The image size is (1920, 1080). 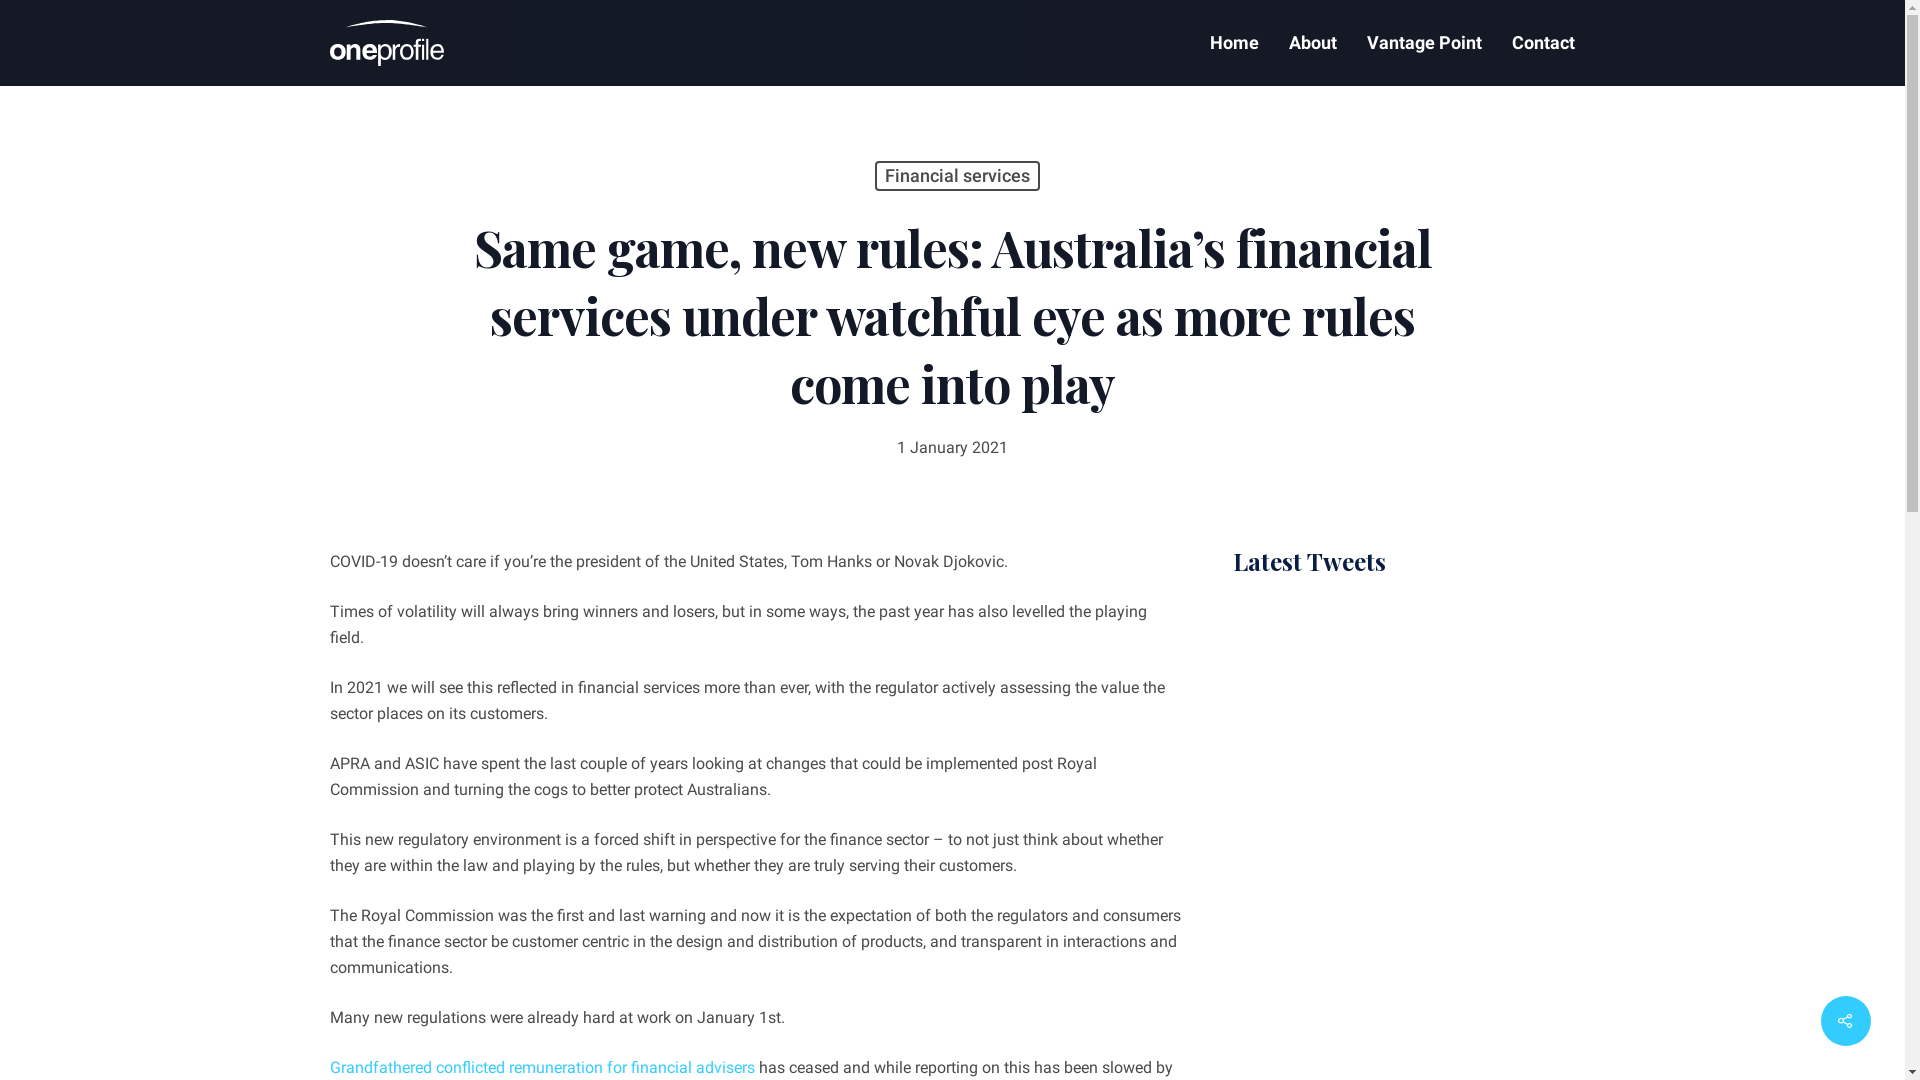 What do you see at coordinates (1536, 43) in the screenshot?
I see `Contact` at bounding box center [1536, 43].